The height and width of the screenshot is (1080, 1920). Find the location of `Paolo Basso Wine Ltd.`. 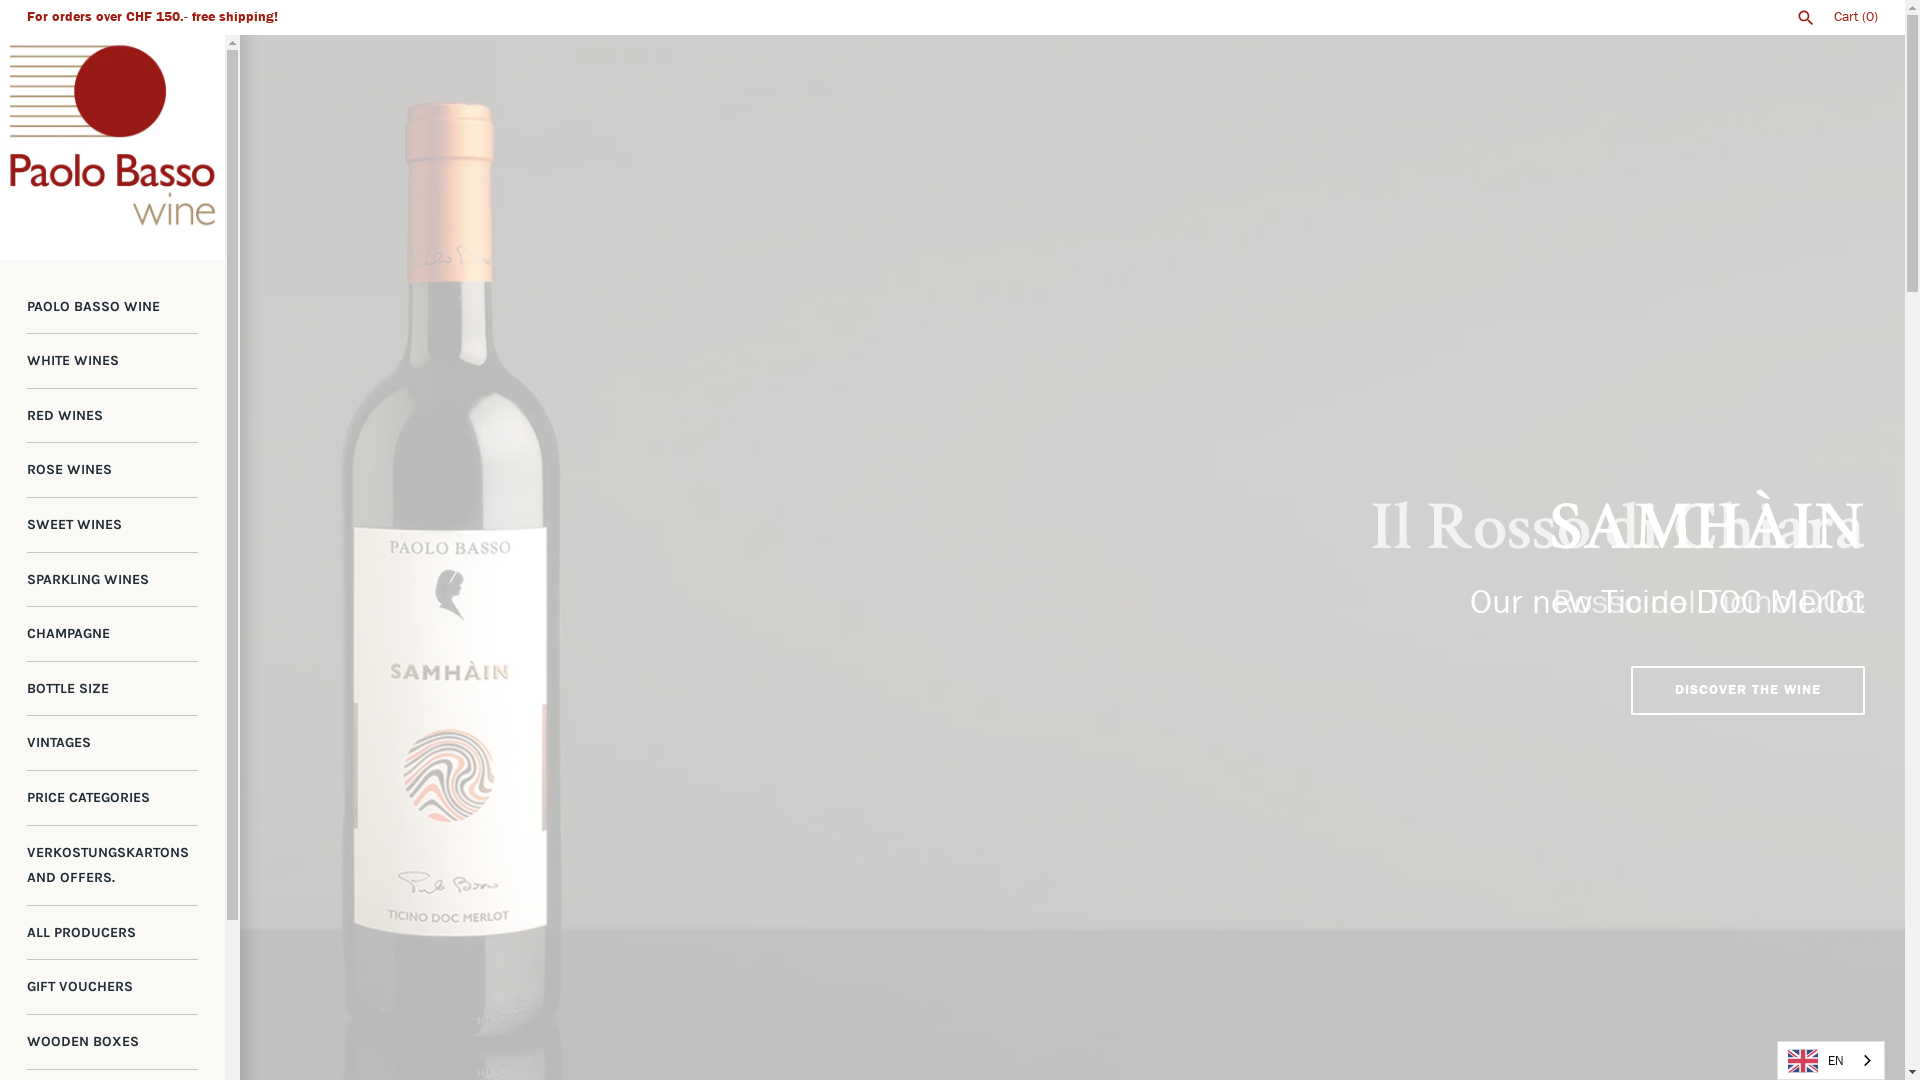

Paolo Basso Wine Ltd. is located at coordinates (112, 148).